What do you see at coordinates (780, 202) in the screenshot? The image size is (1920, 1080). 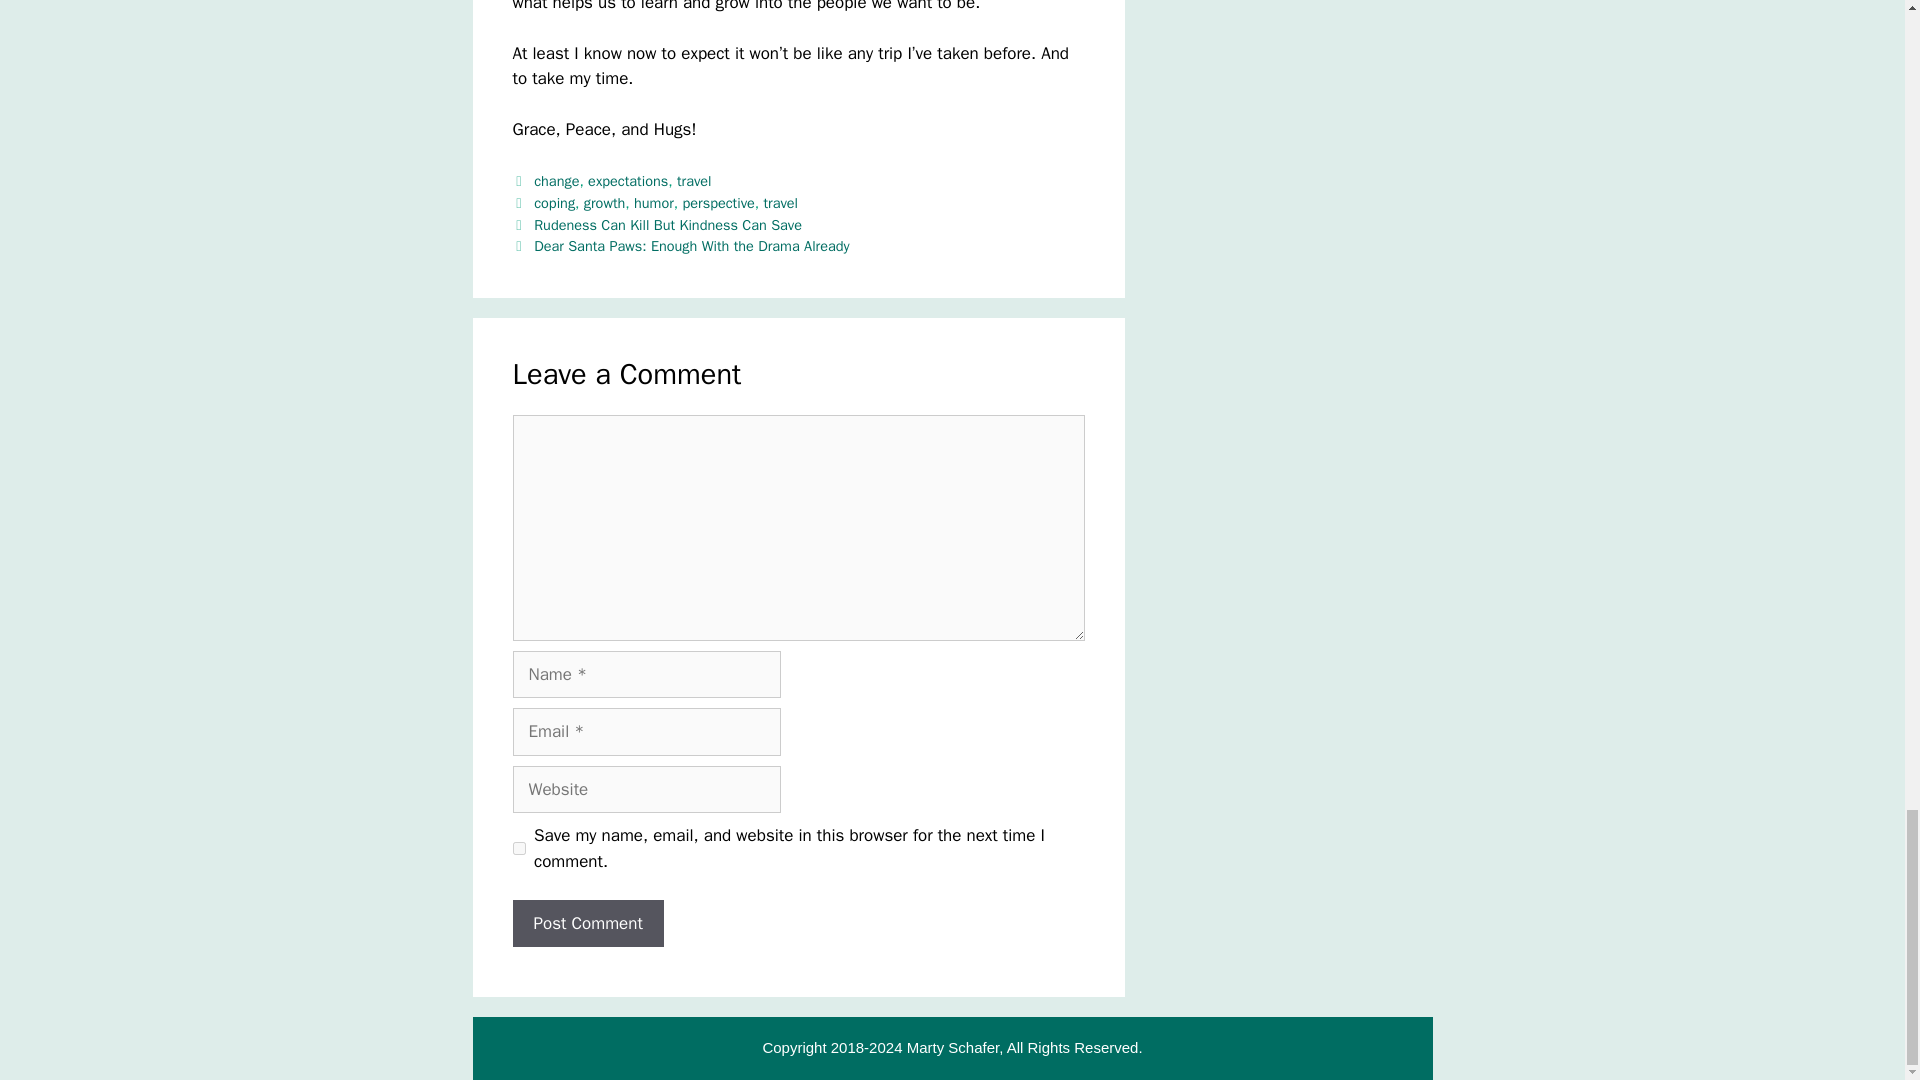 I see `travel` at bounding box center [780, 202].